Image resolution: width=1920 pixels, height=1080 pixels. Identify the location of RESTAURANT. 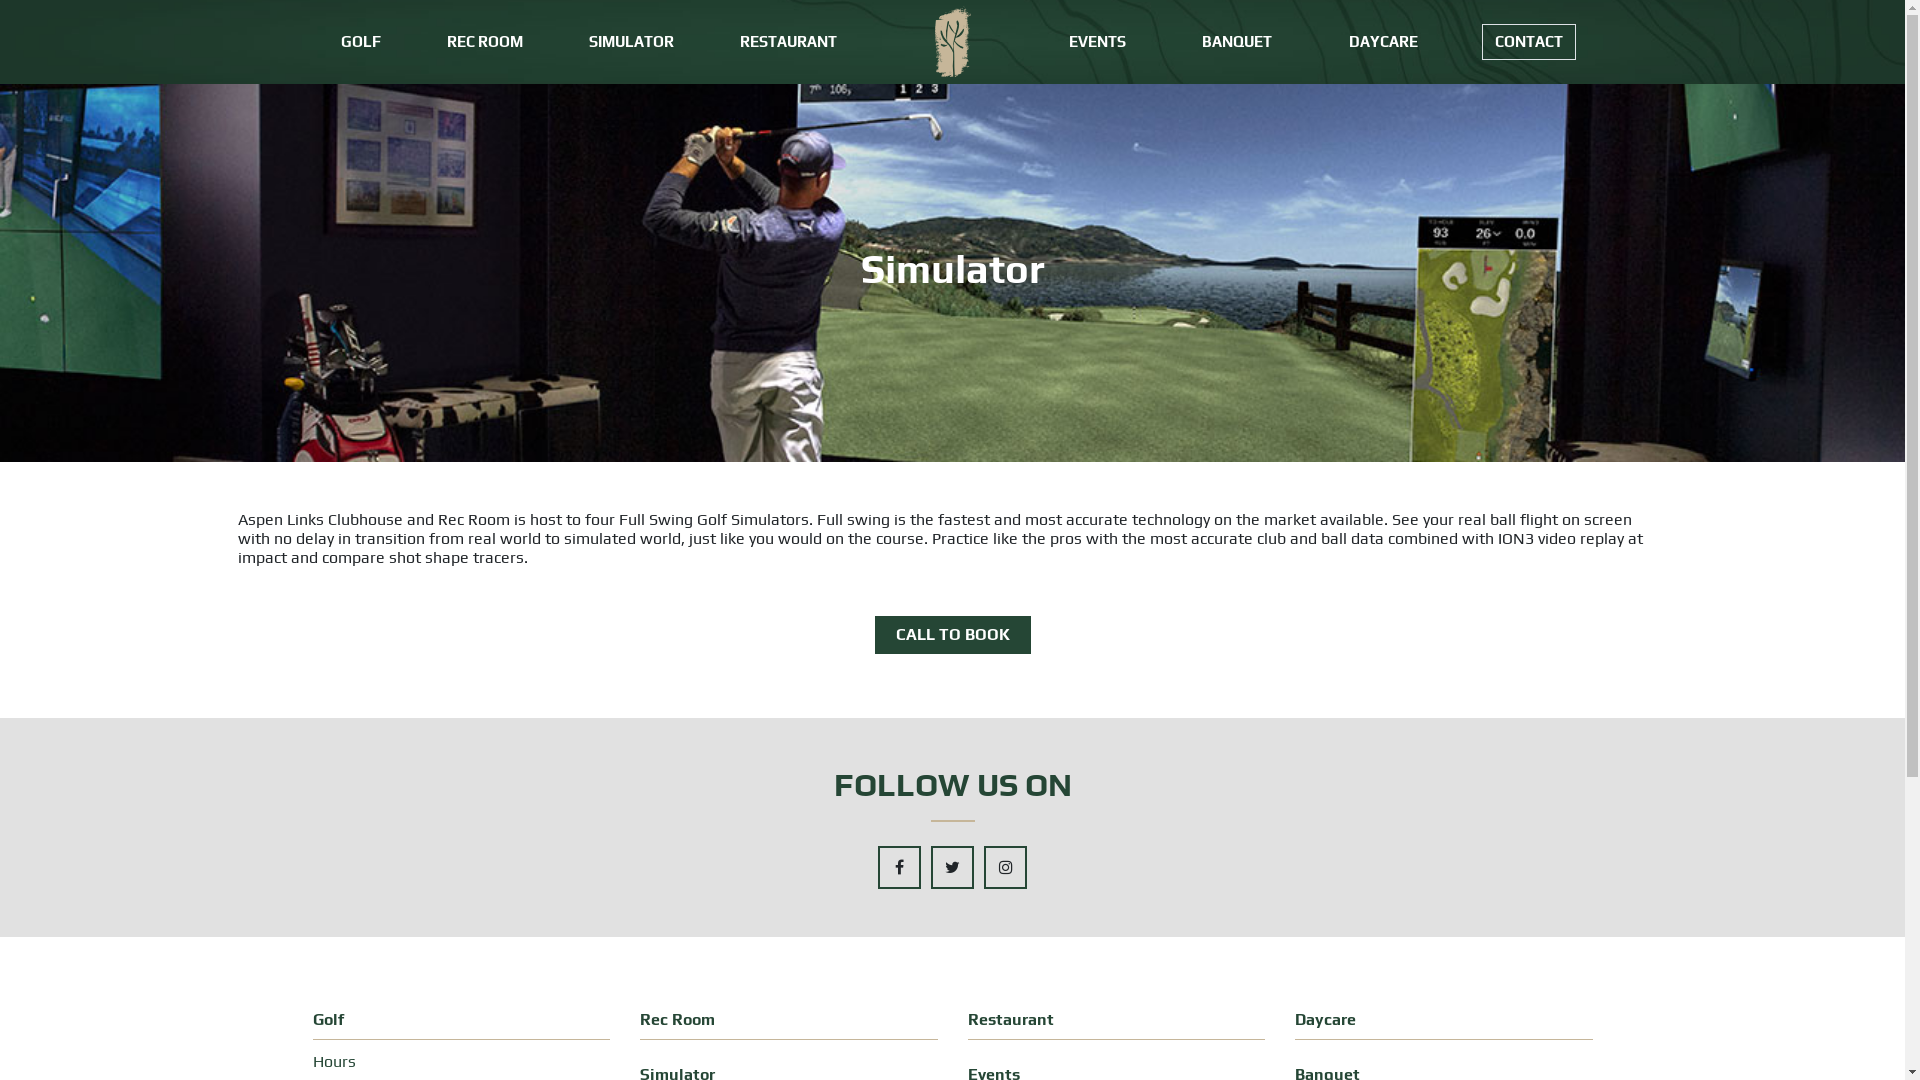
(788, 42).